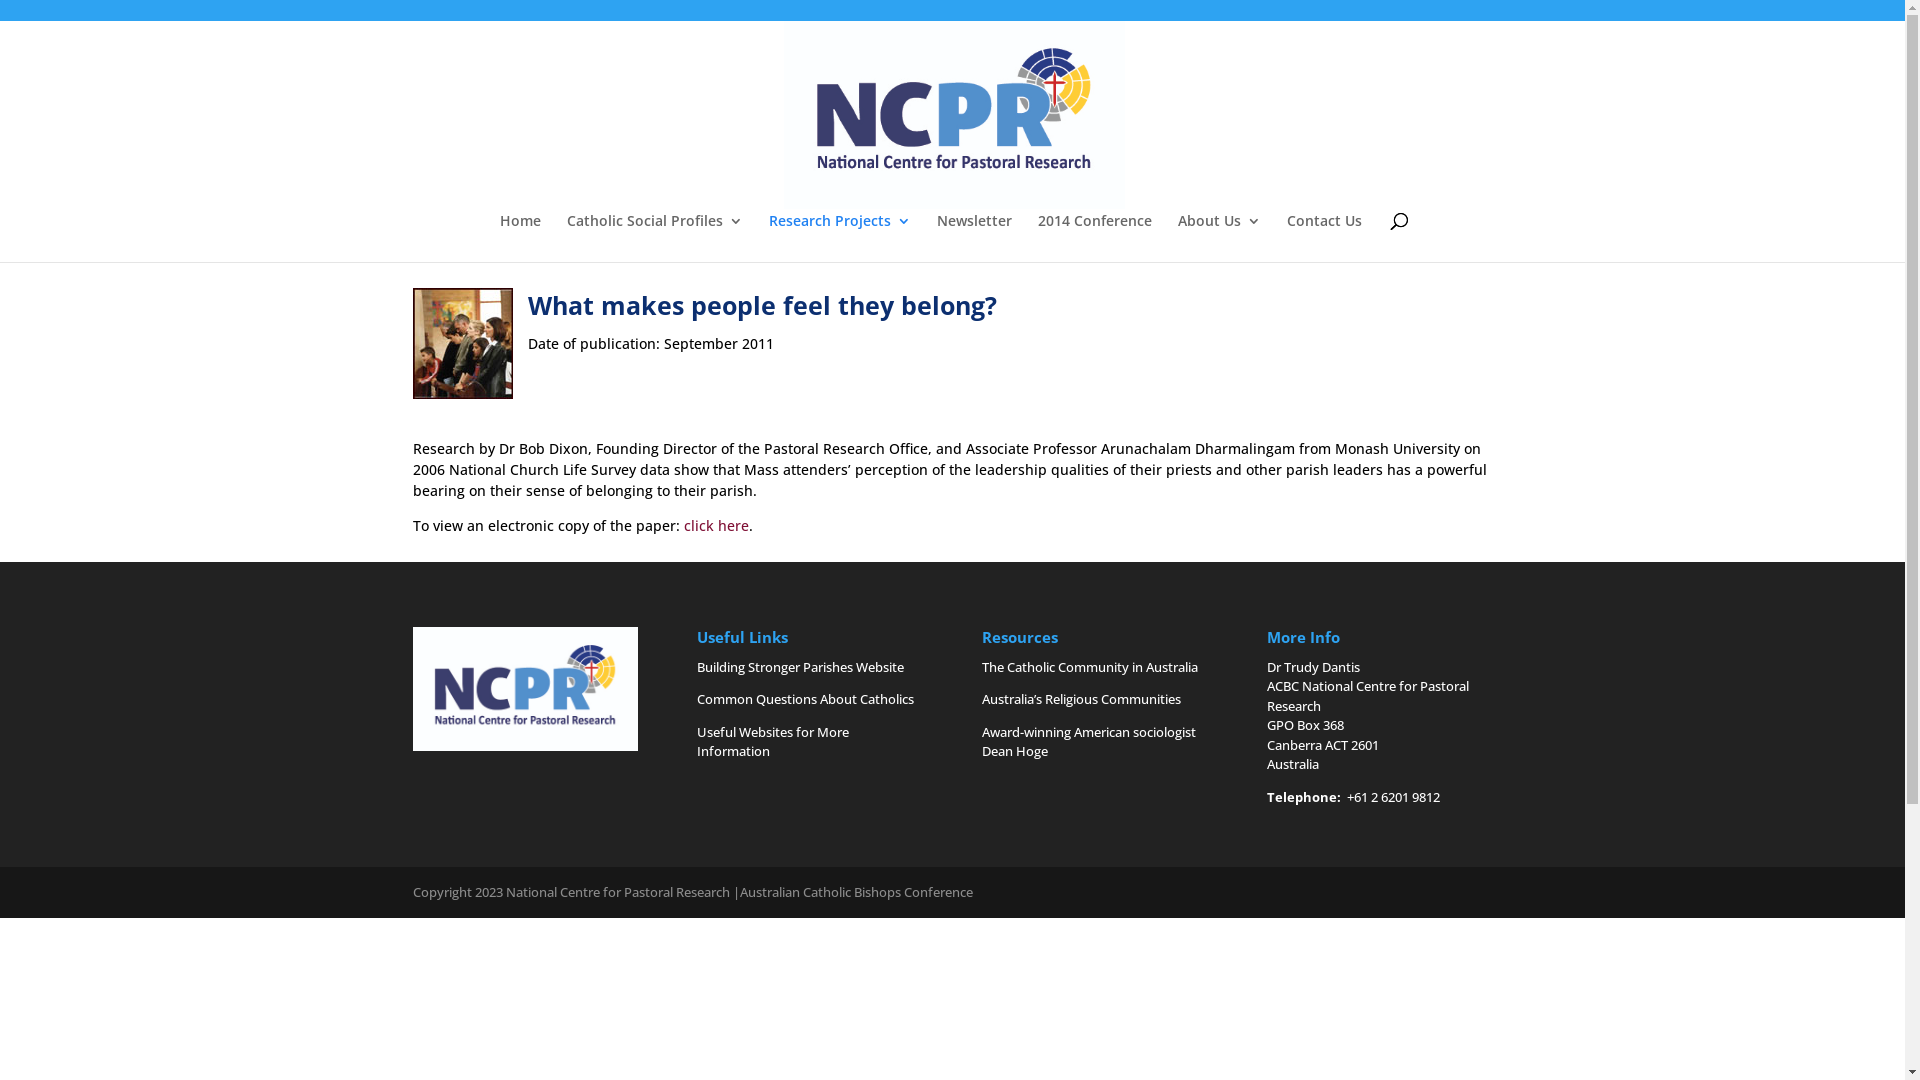 This screenshot has width=1920, height=1080. Describe the element at coordinates (1394, 797) in the screenshot. I see `+61 2 6201 9812` at that location.